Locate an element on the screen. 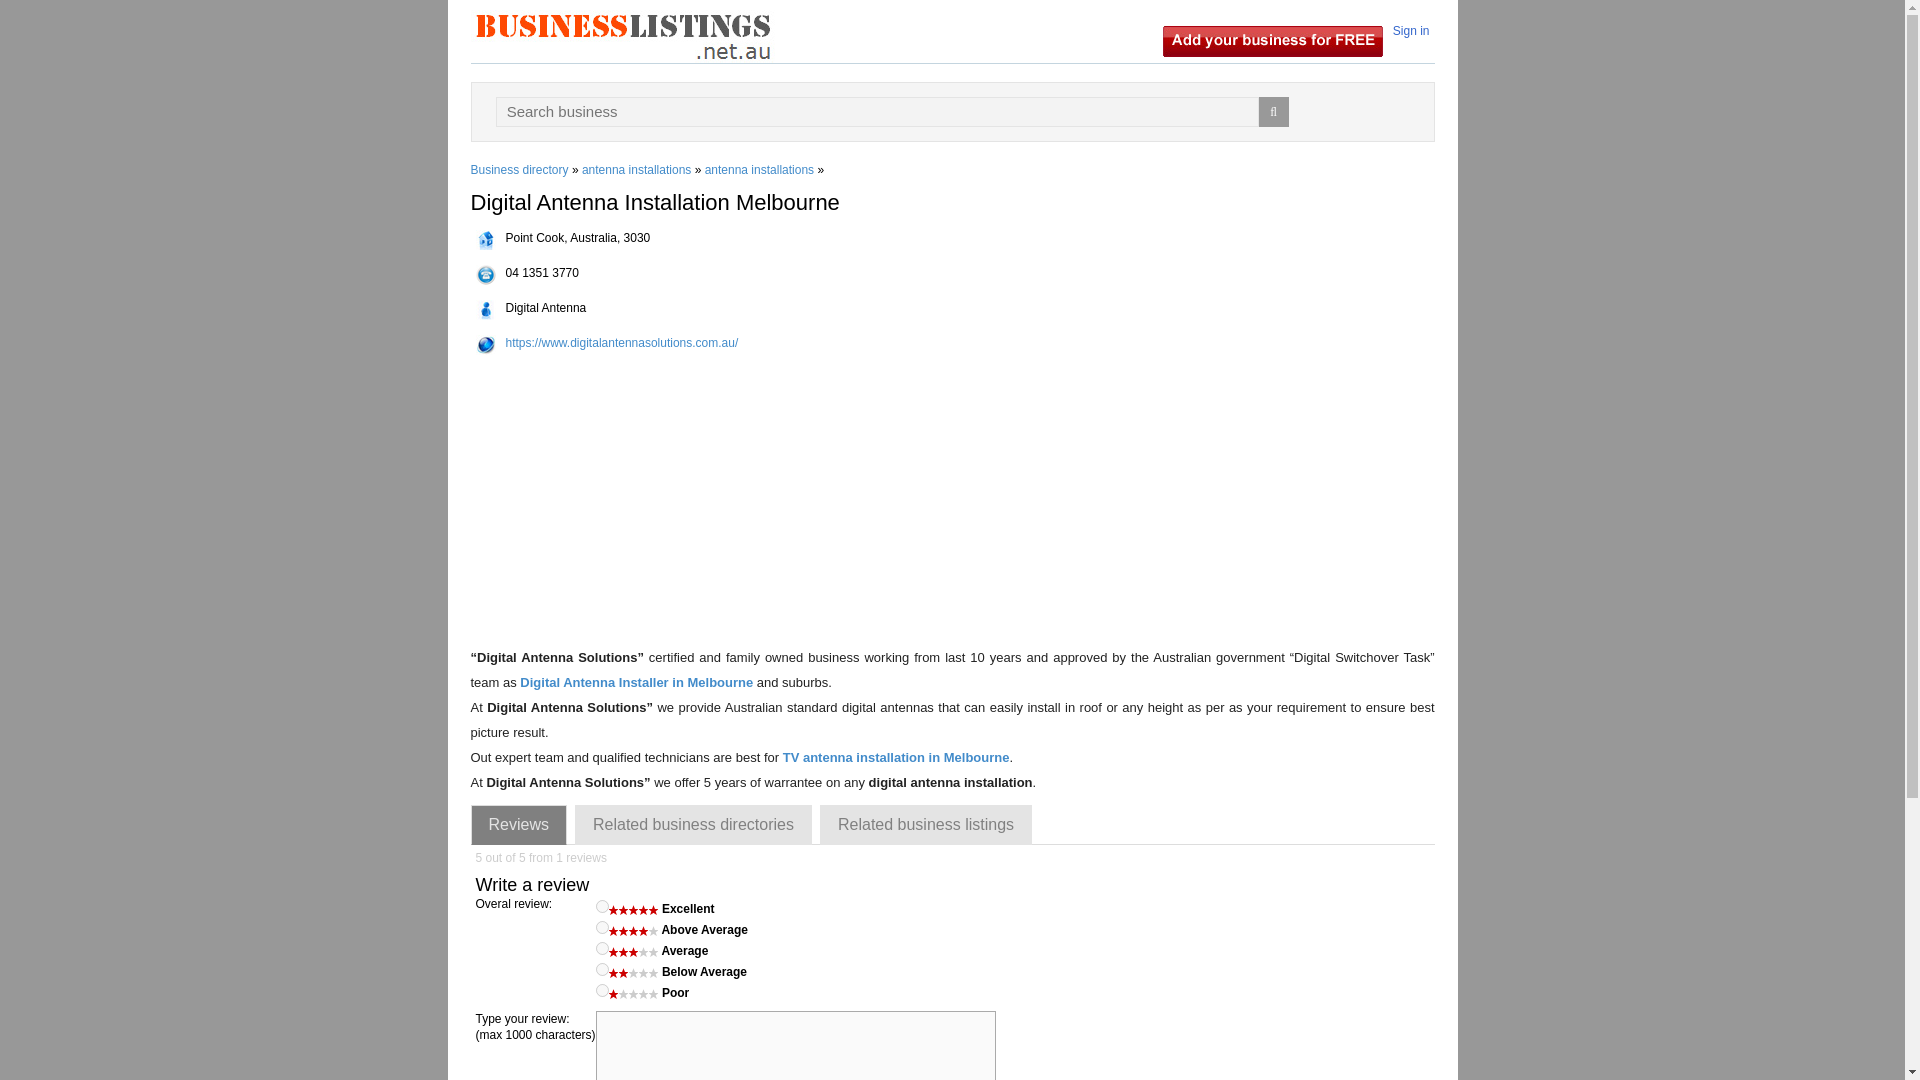  Related business listings is located at coordinates (926, 824).